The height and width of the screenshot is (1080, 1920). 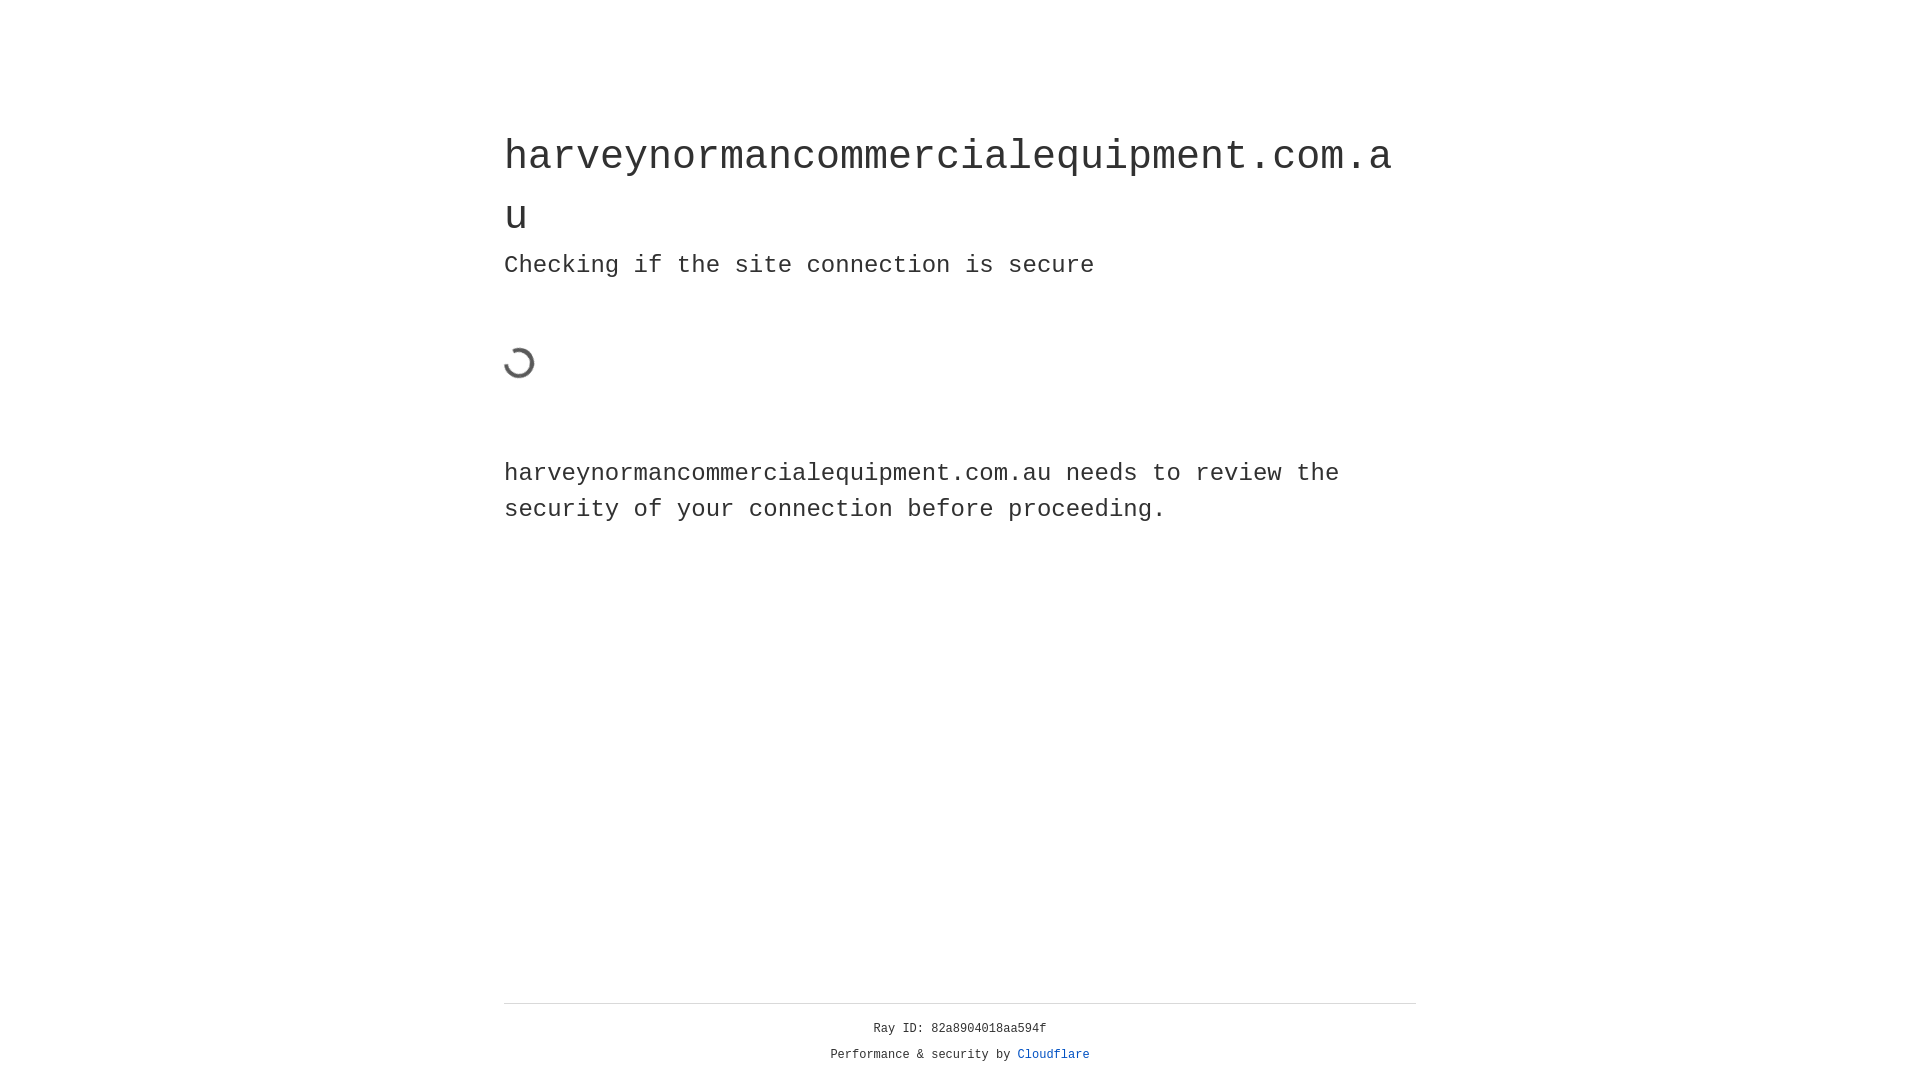 I want to click on Cloudflare, so click(x=1054, y=1055).